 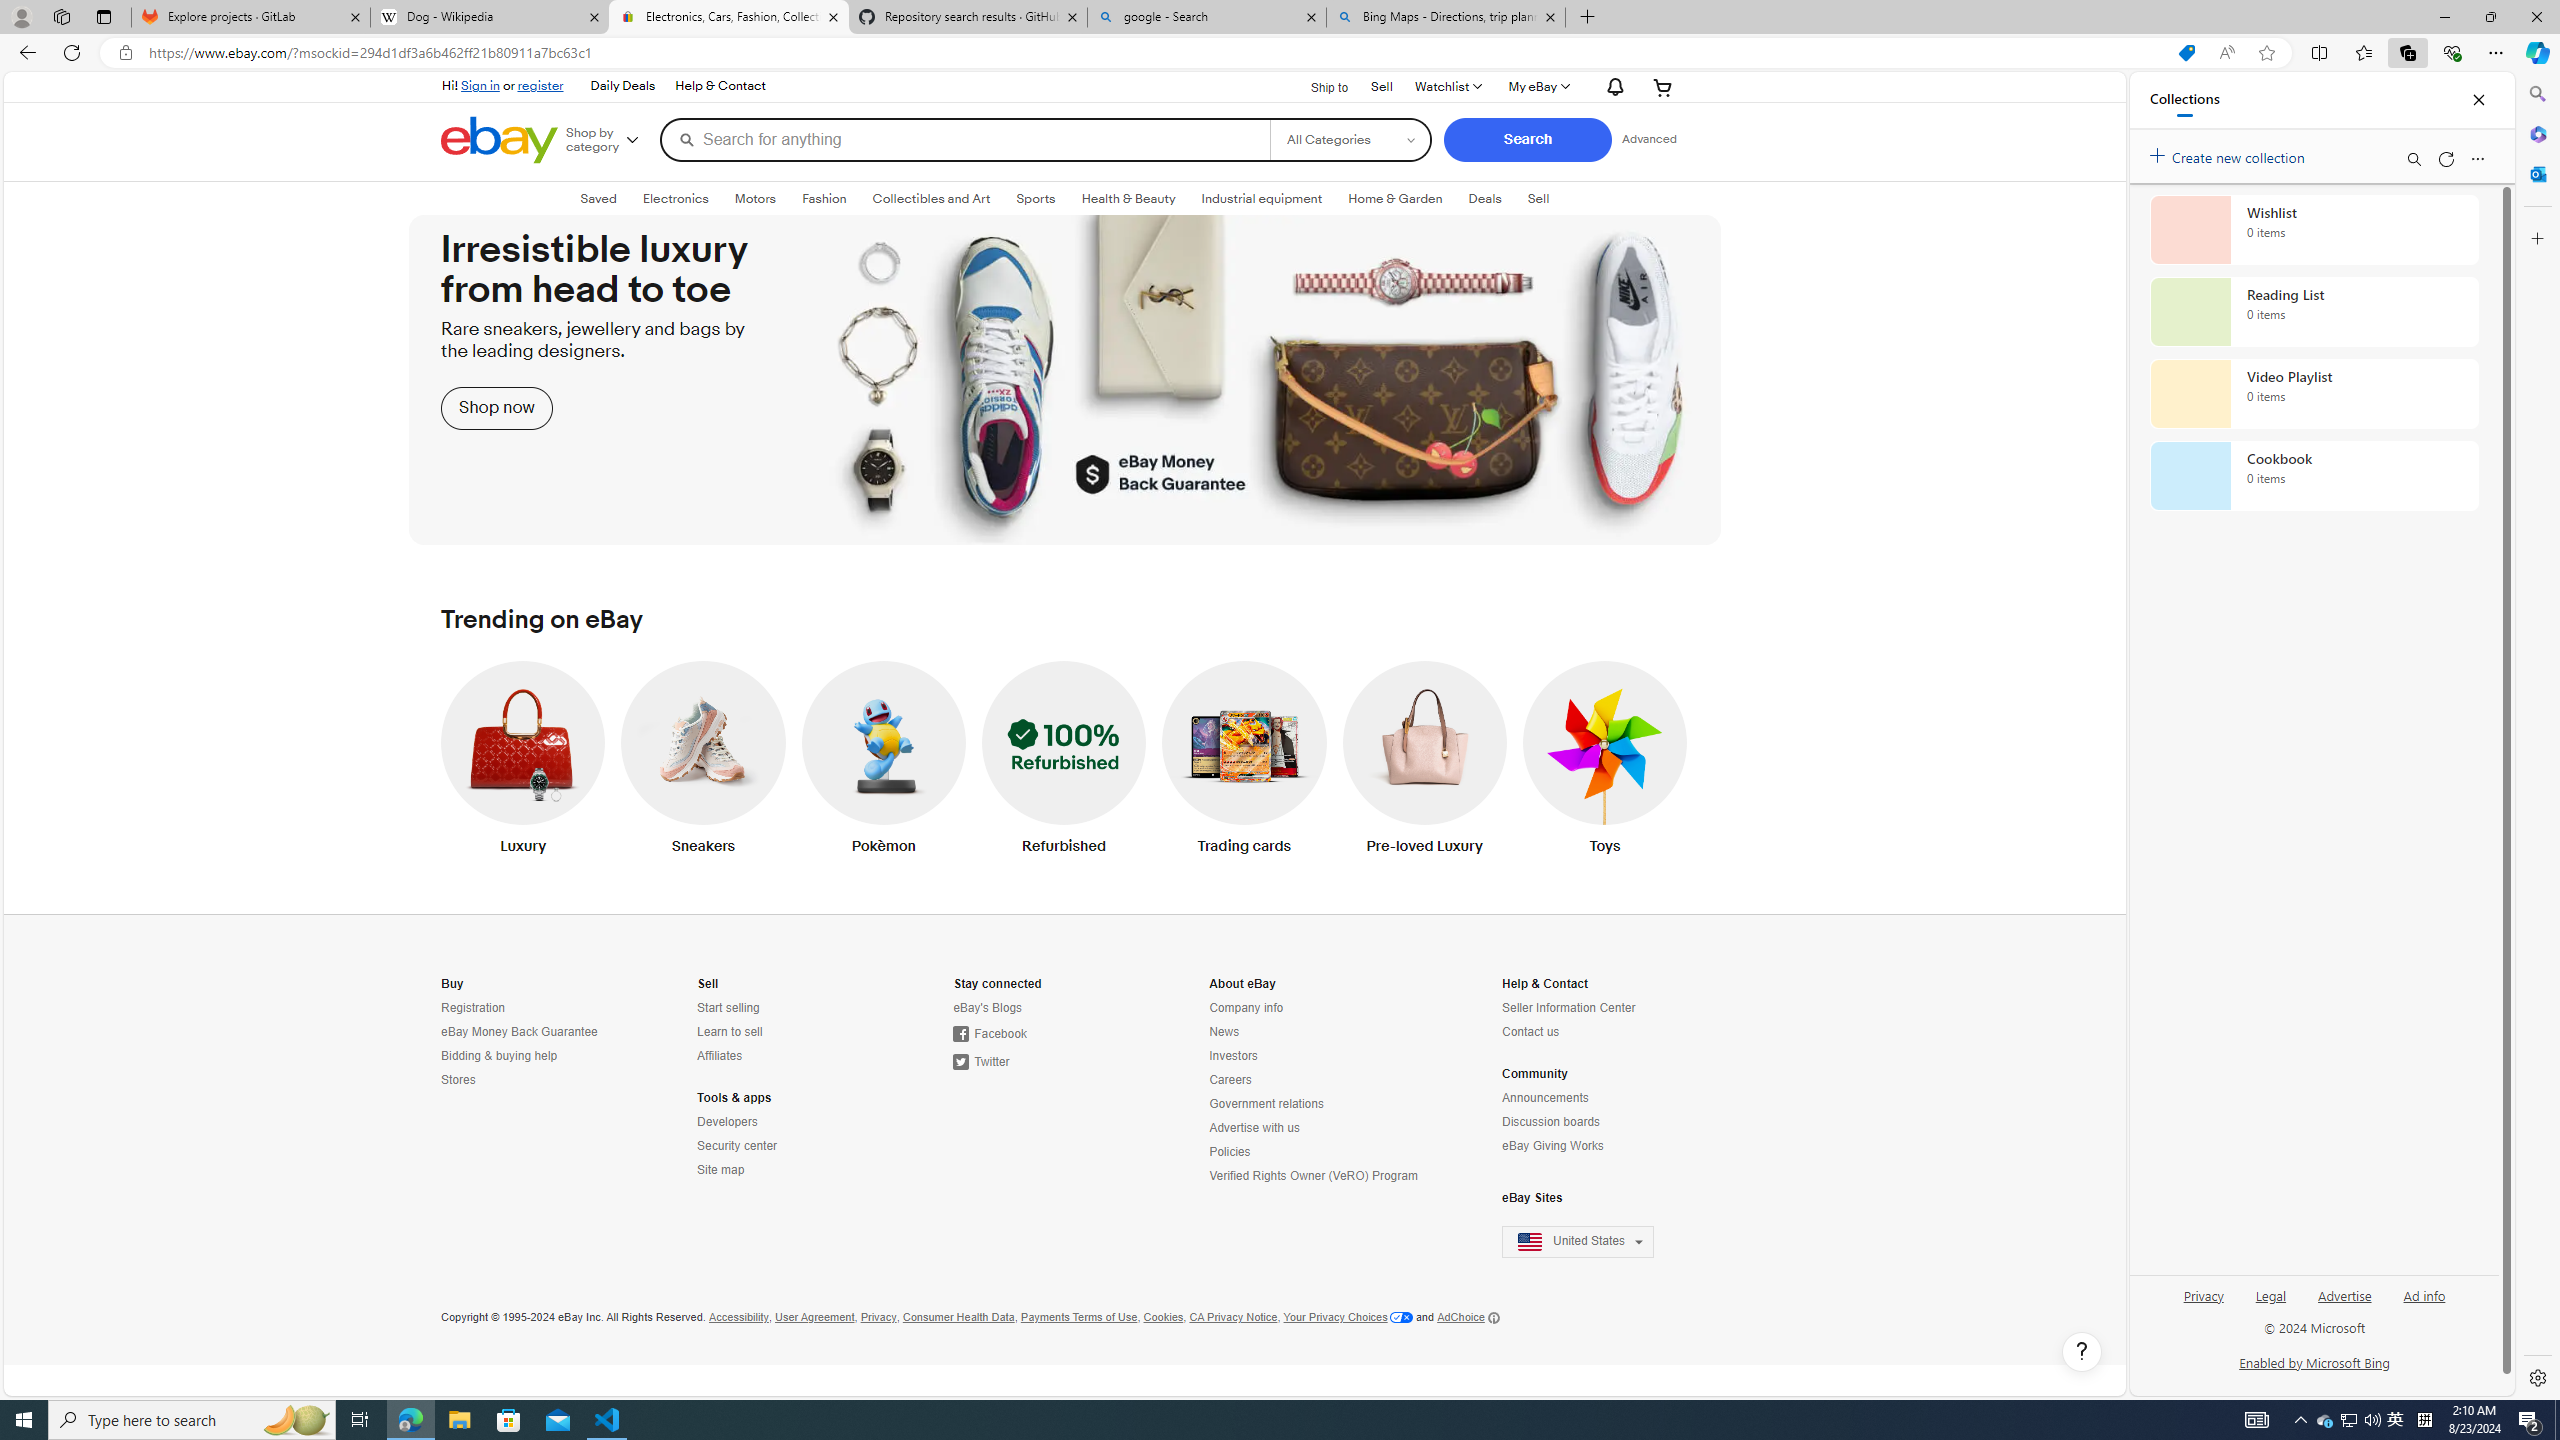 I want to click on Affiliates, so click(x=719, y=1056).